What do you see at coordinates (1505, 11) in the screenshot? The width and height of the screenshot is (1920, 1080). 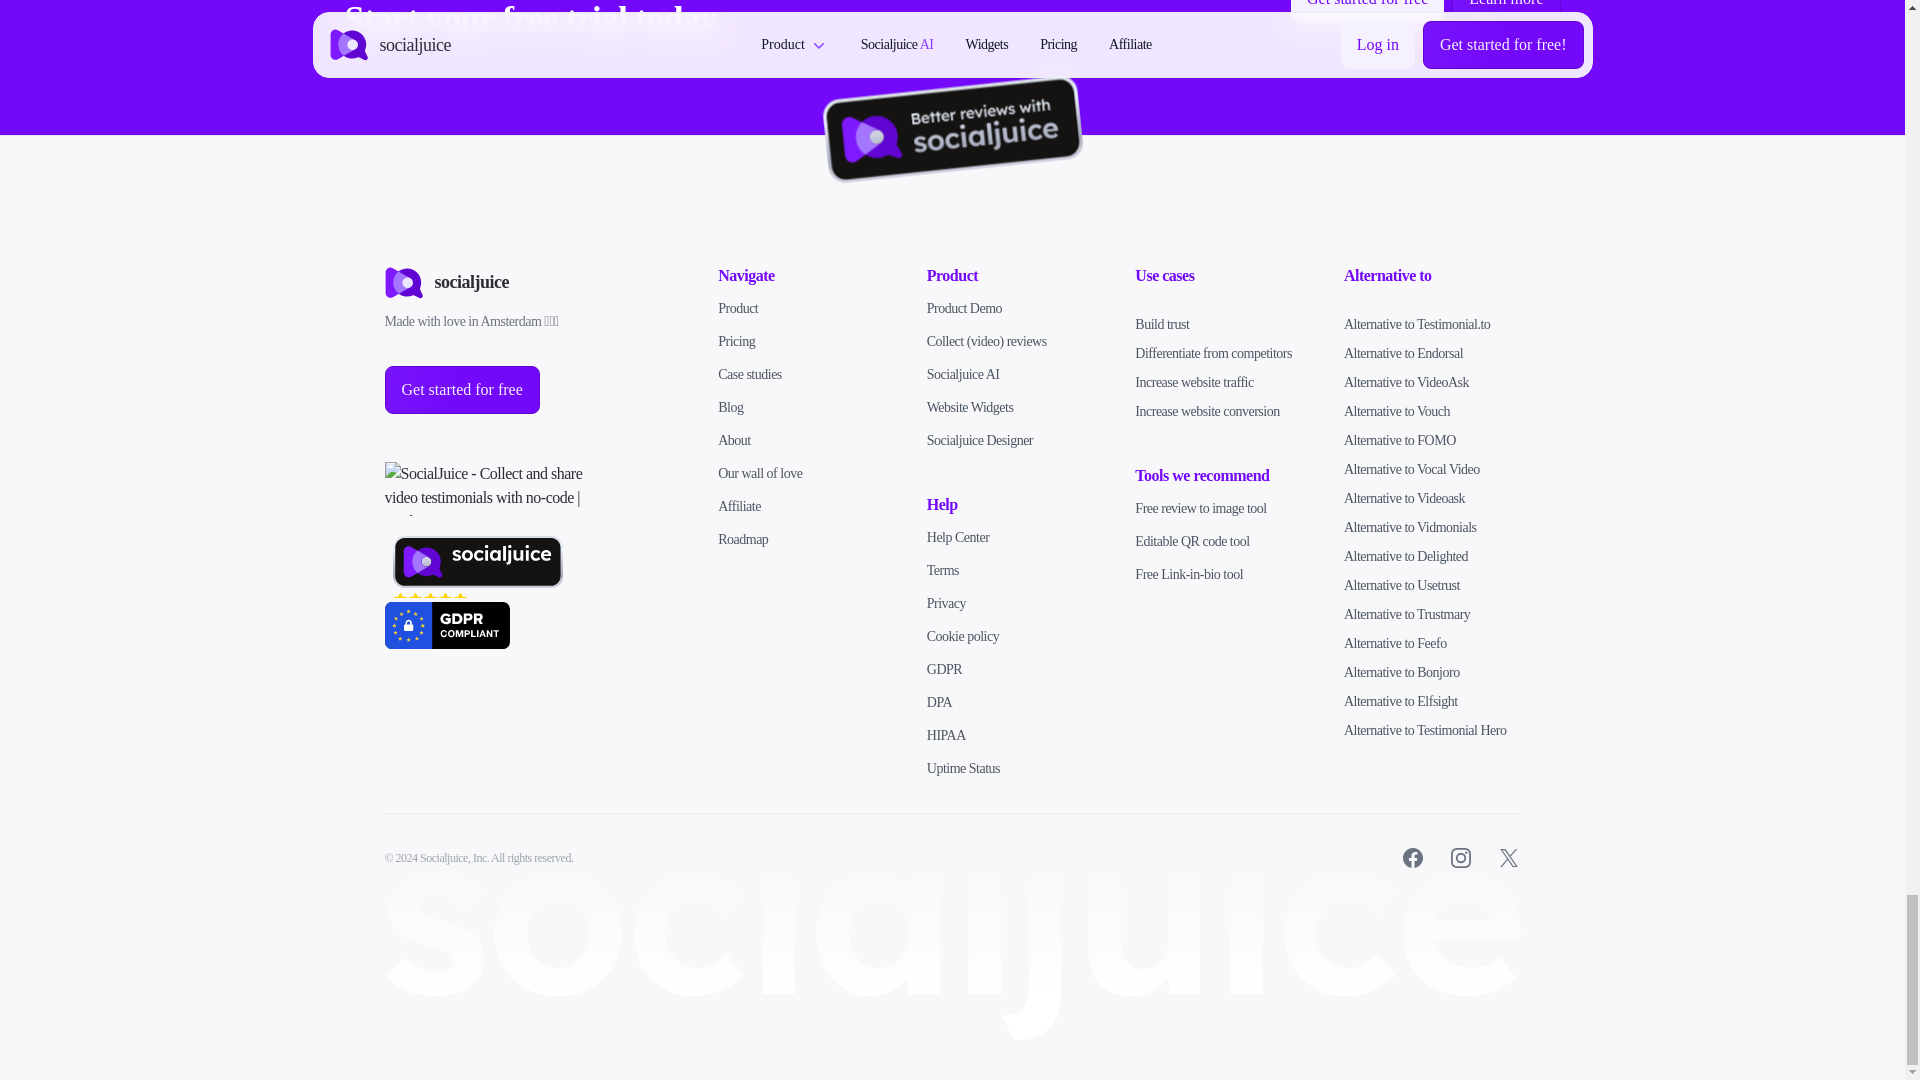 I see `Learn more` at bounding box center [1505, 11].